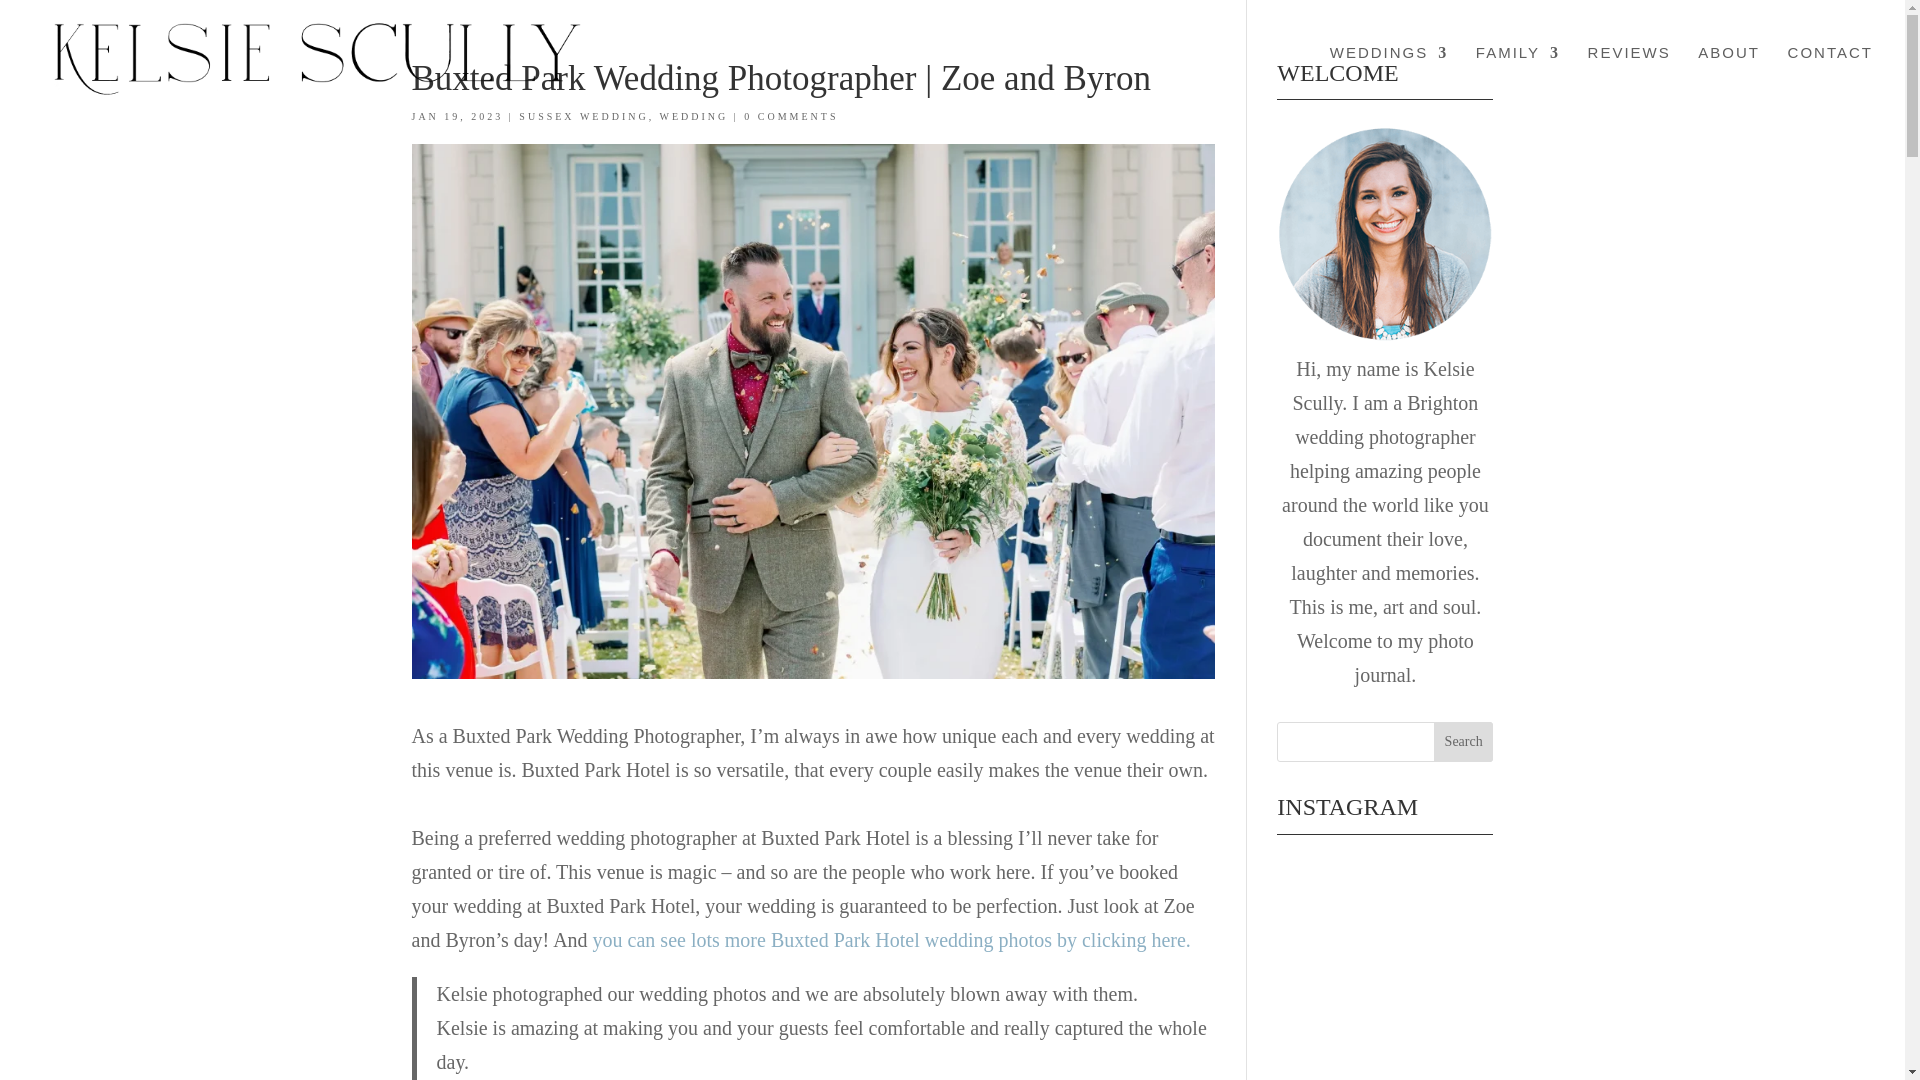  I want to click on Reviews of Brighton Wedding Photographer, so click(1628, 76).